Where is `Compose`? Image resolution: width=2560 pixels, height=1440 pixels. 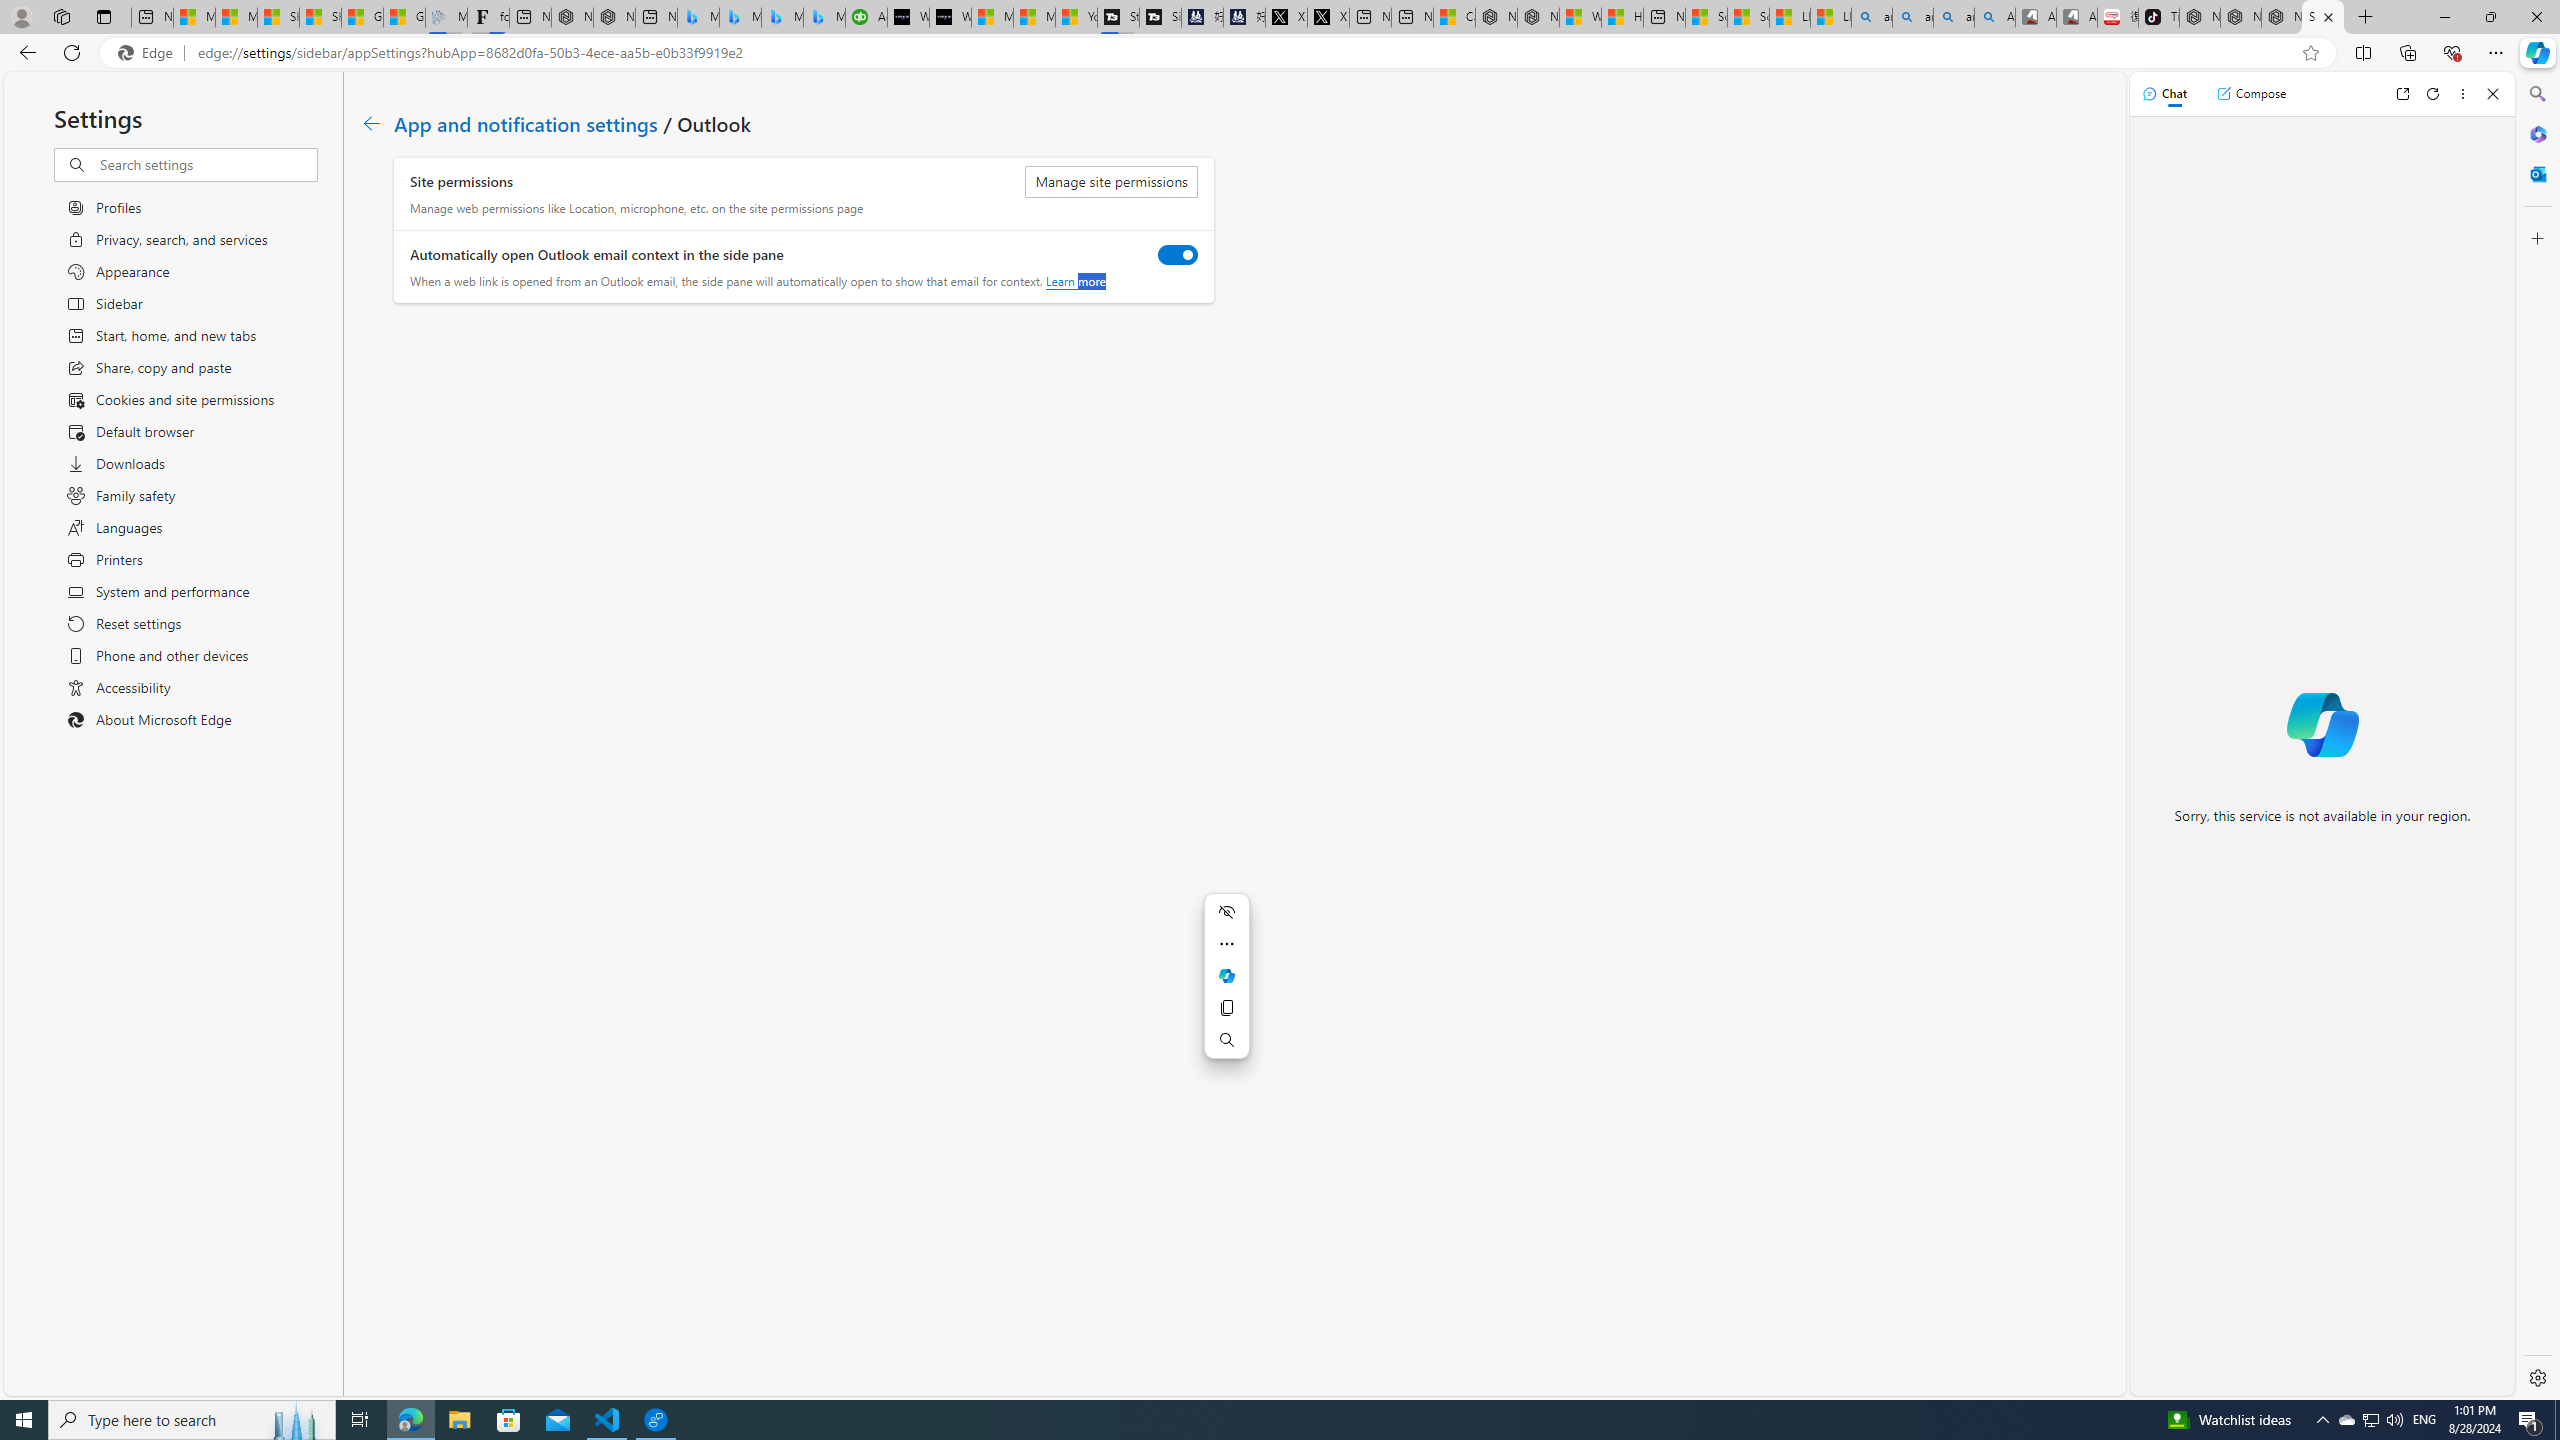
Compose is located at coordinates (2251, 93).